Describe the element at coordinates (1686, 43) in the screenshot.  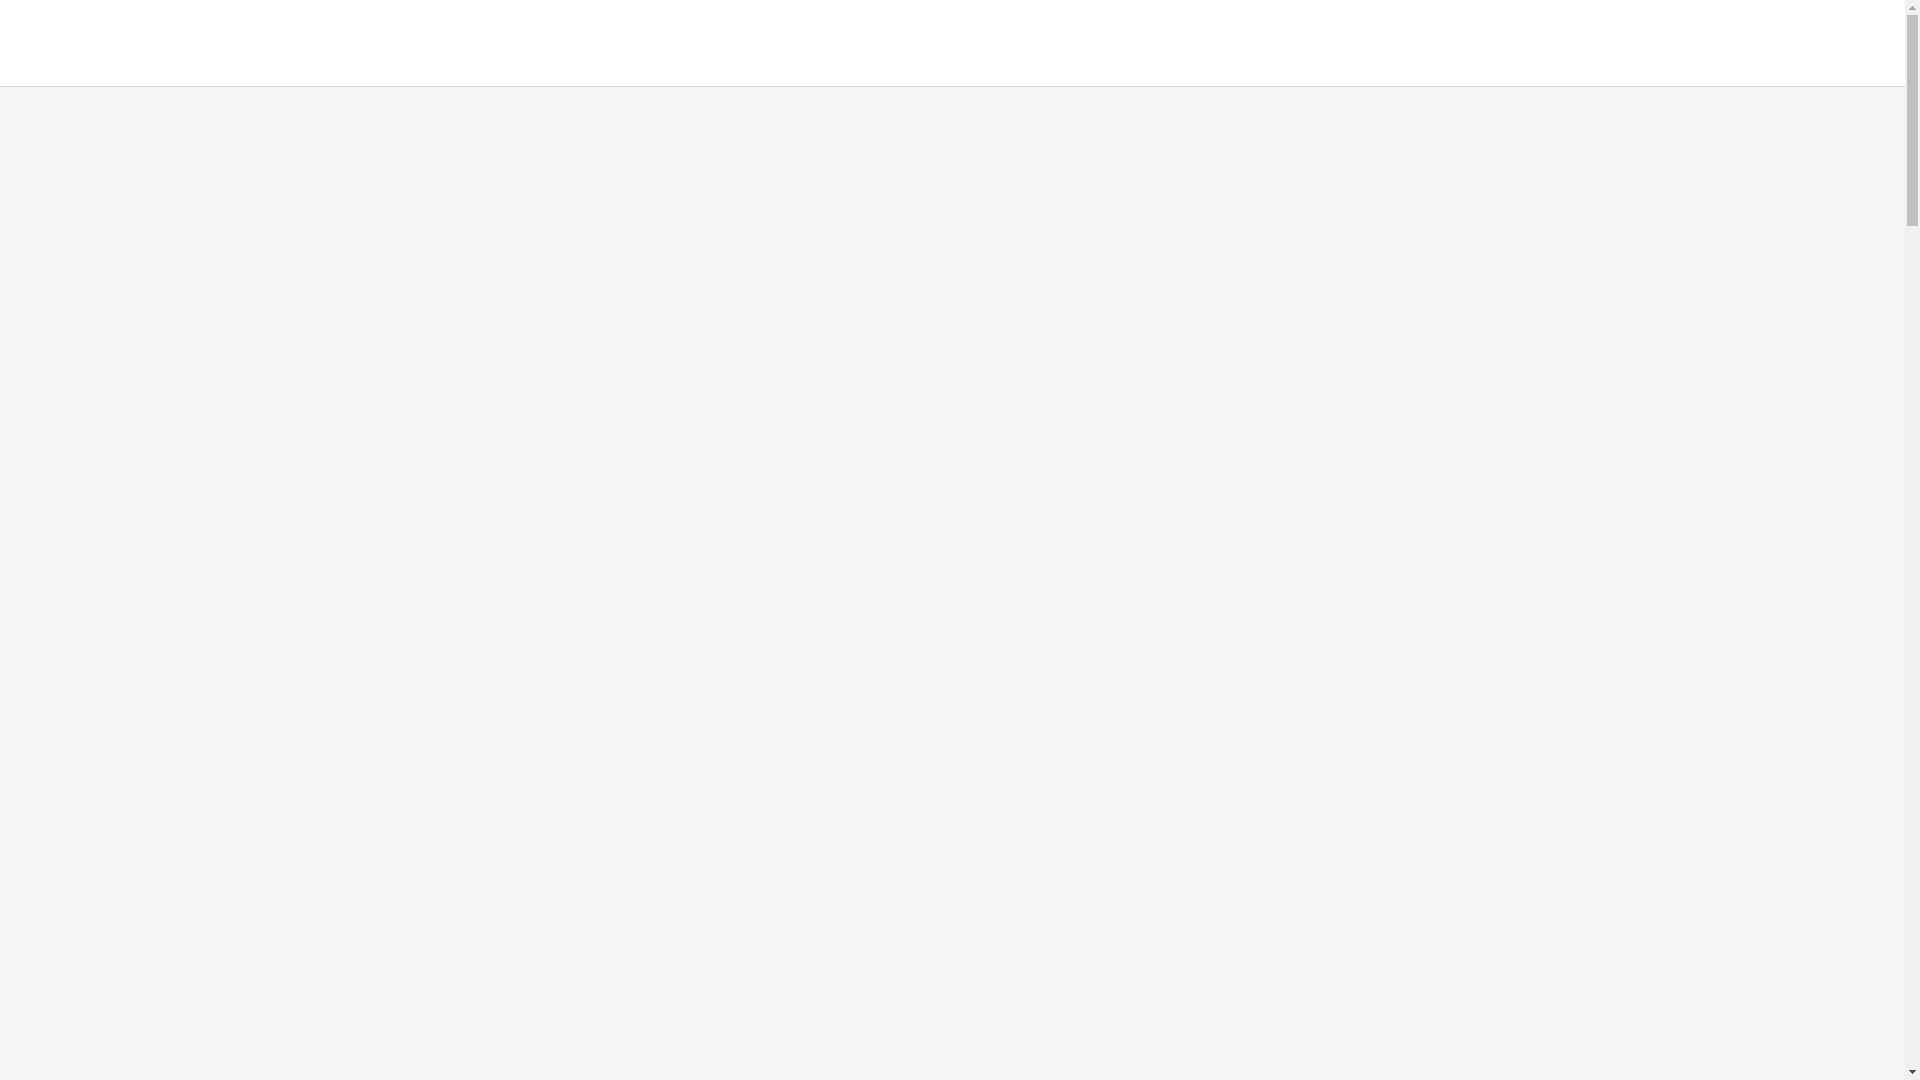
I see `INSURANCE` at that location.